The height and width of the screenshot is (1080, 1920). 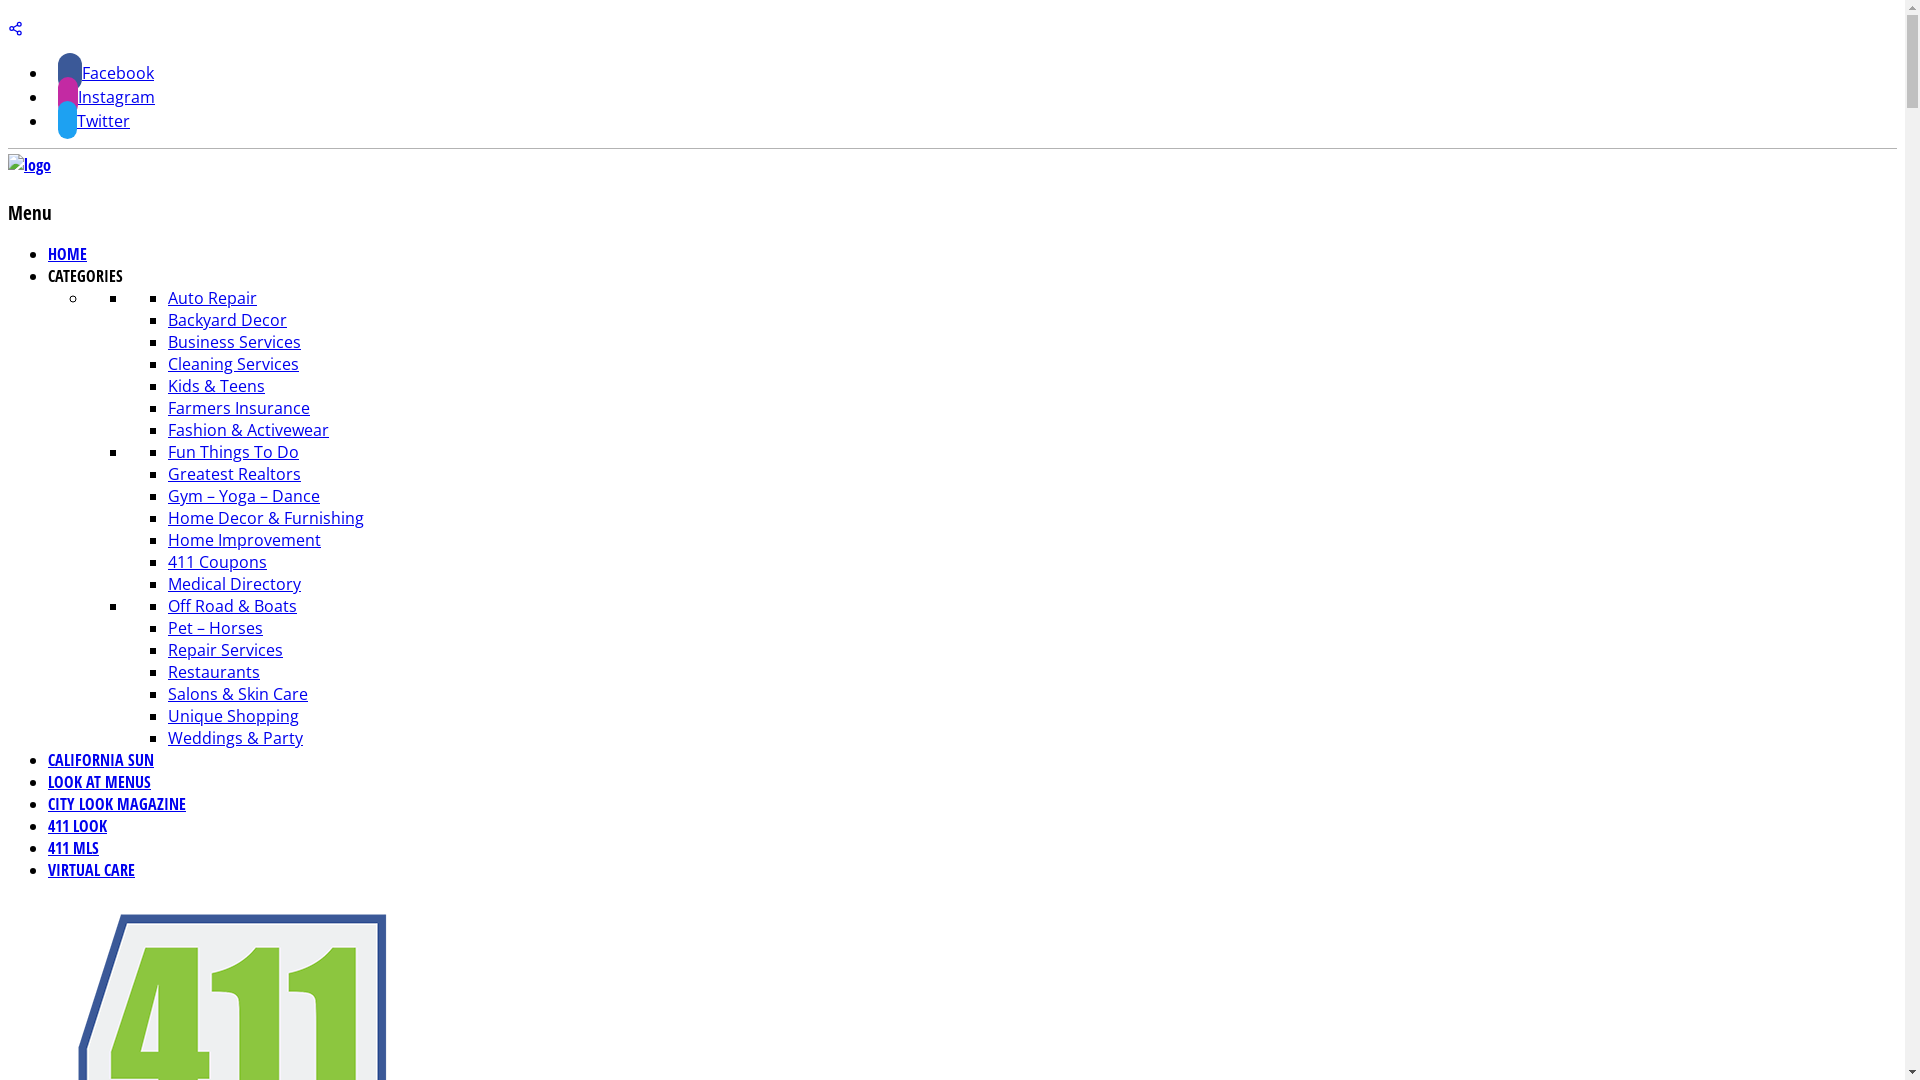 What do you see at coordinates (239, 408) in the screenshot?
I see `Farmers Insurance` at bounding box center [239, 408].